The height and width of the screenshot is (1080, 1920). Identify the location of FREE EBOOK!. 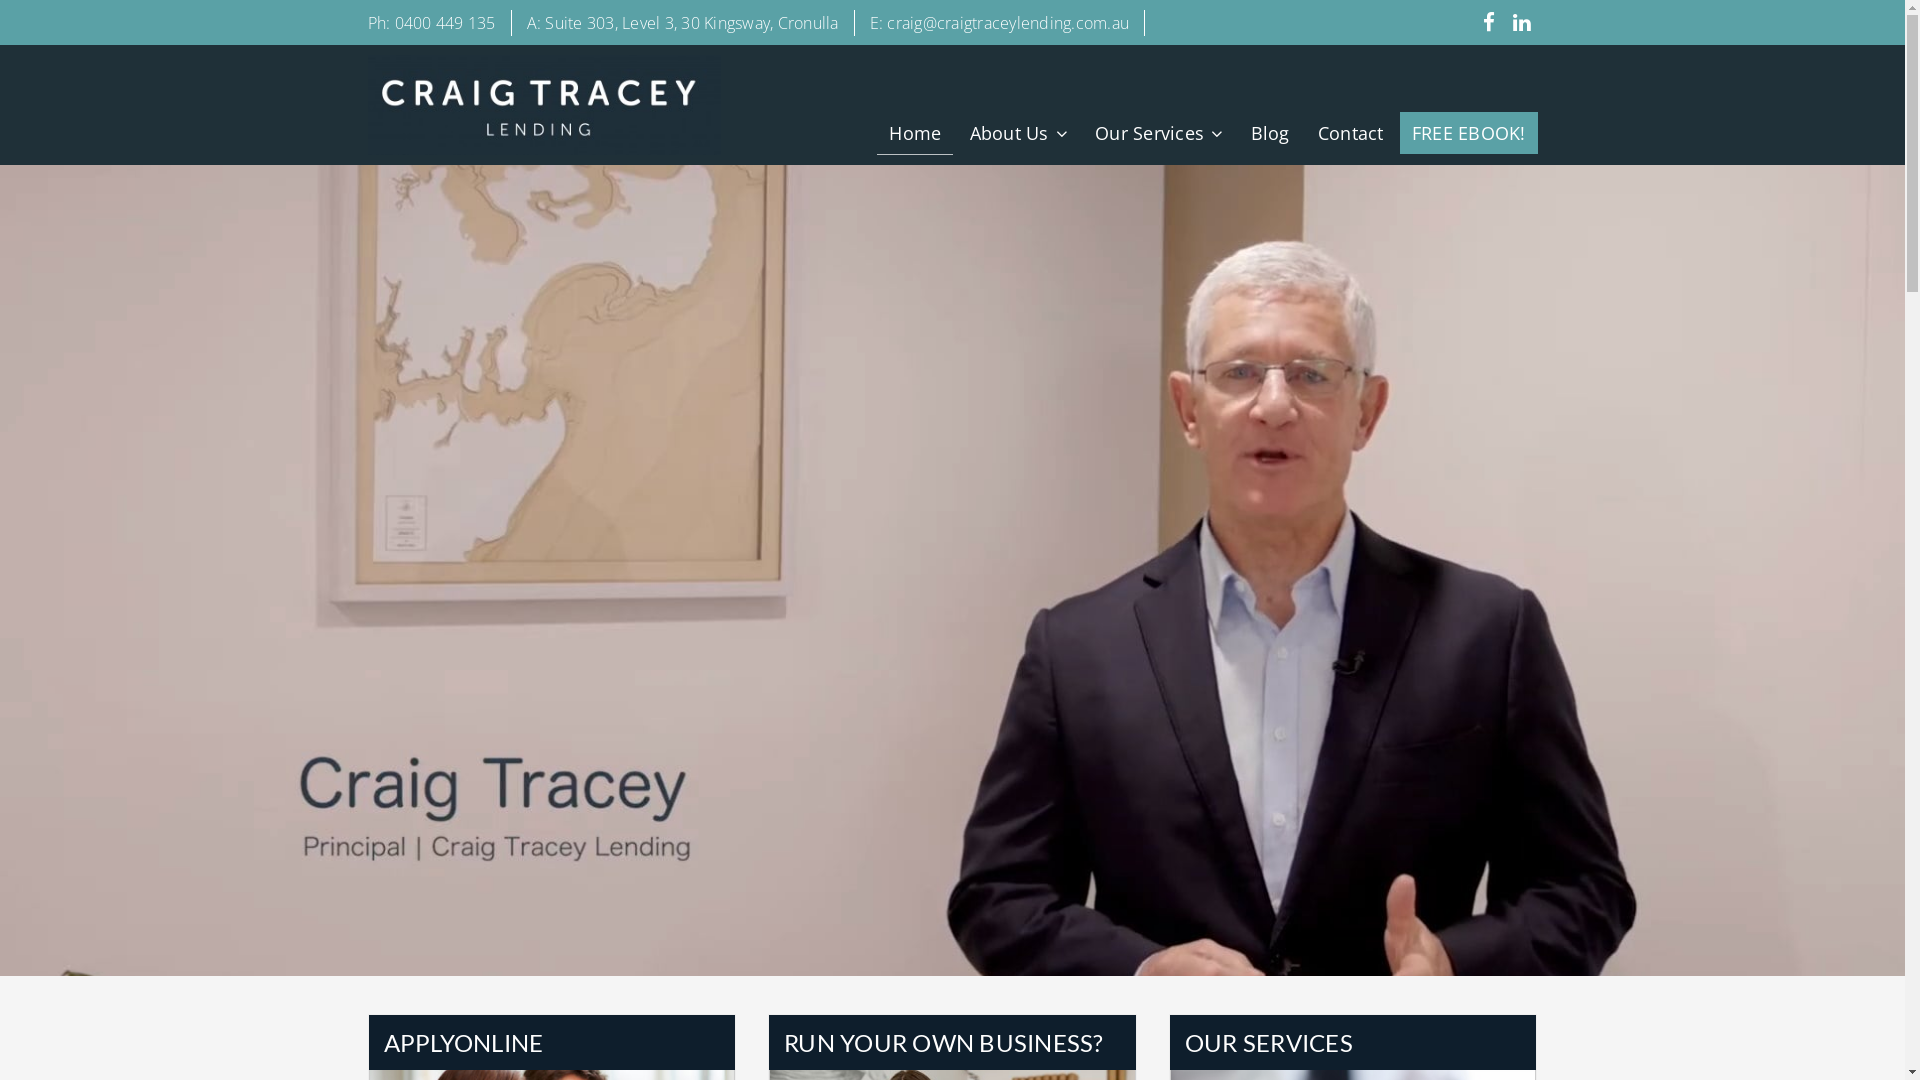
(1469, 133).